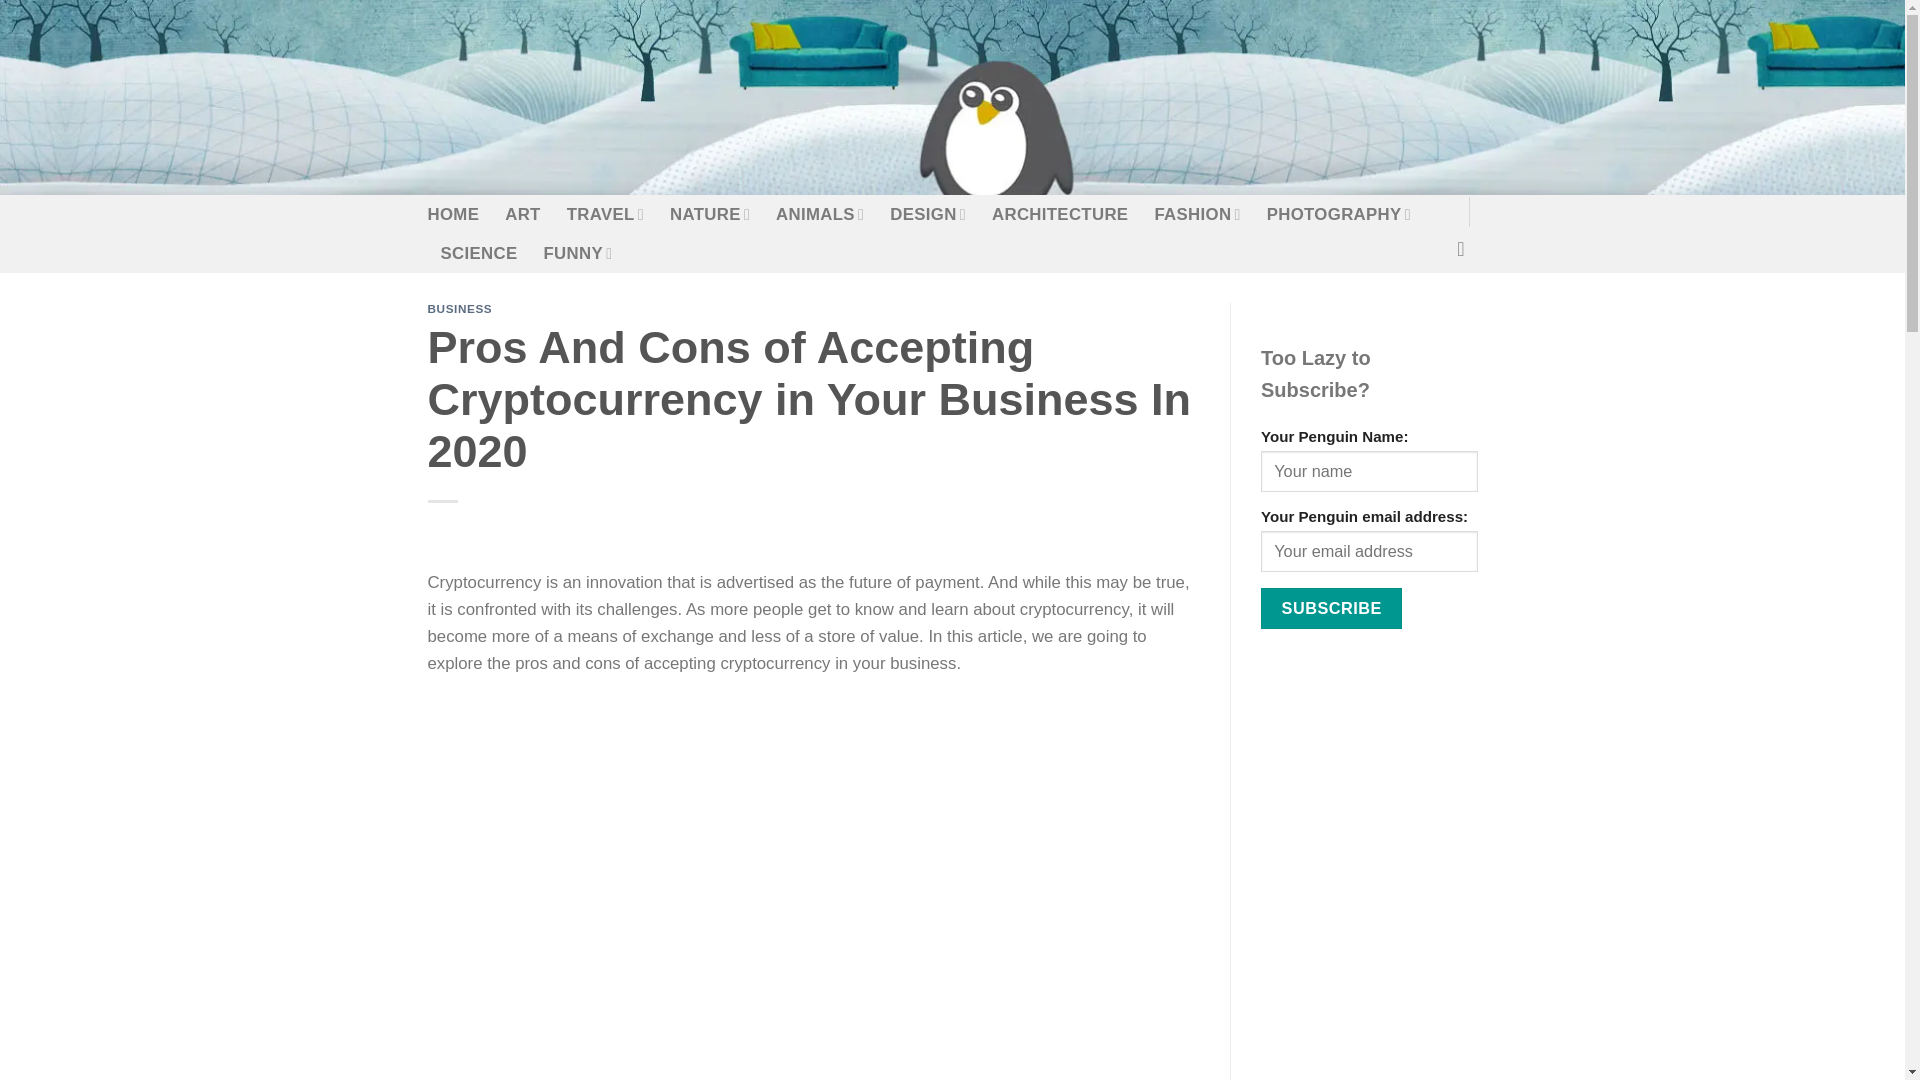 The width and height of the screenshot is (1920, 1080). I want to click on FASHION, so click(1196, 214).